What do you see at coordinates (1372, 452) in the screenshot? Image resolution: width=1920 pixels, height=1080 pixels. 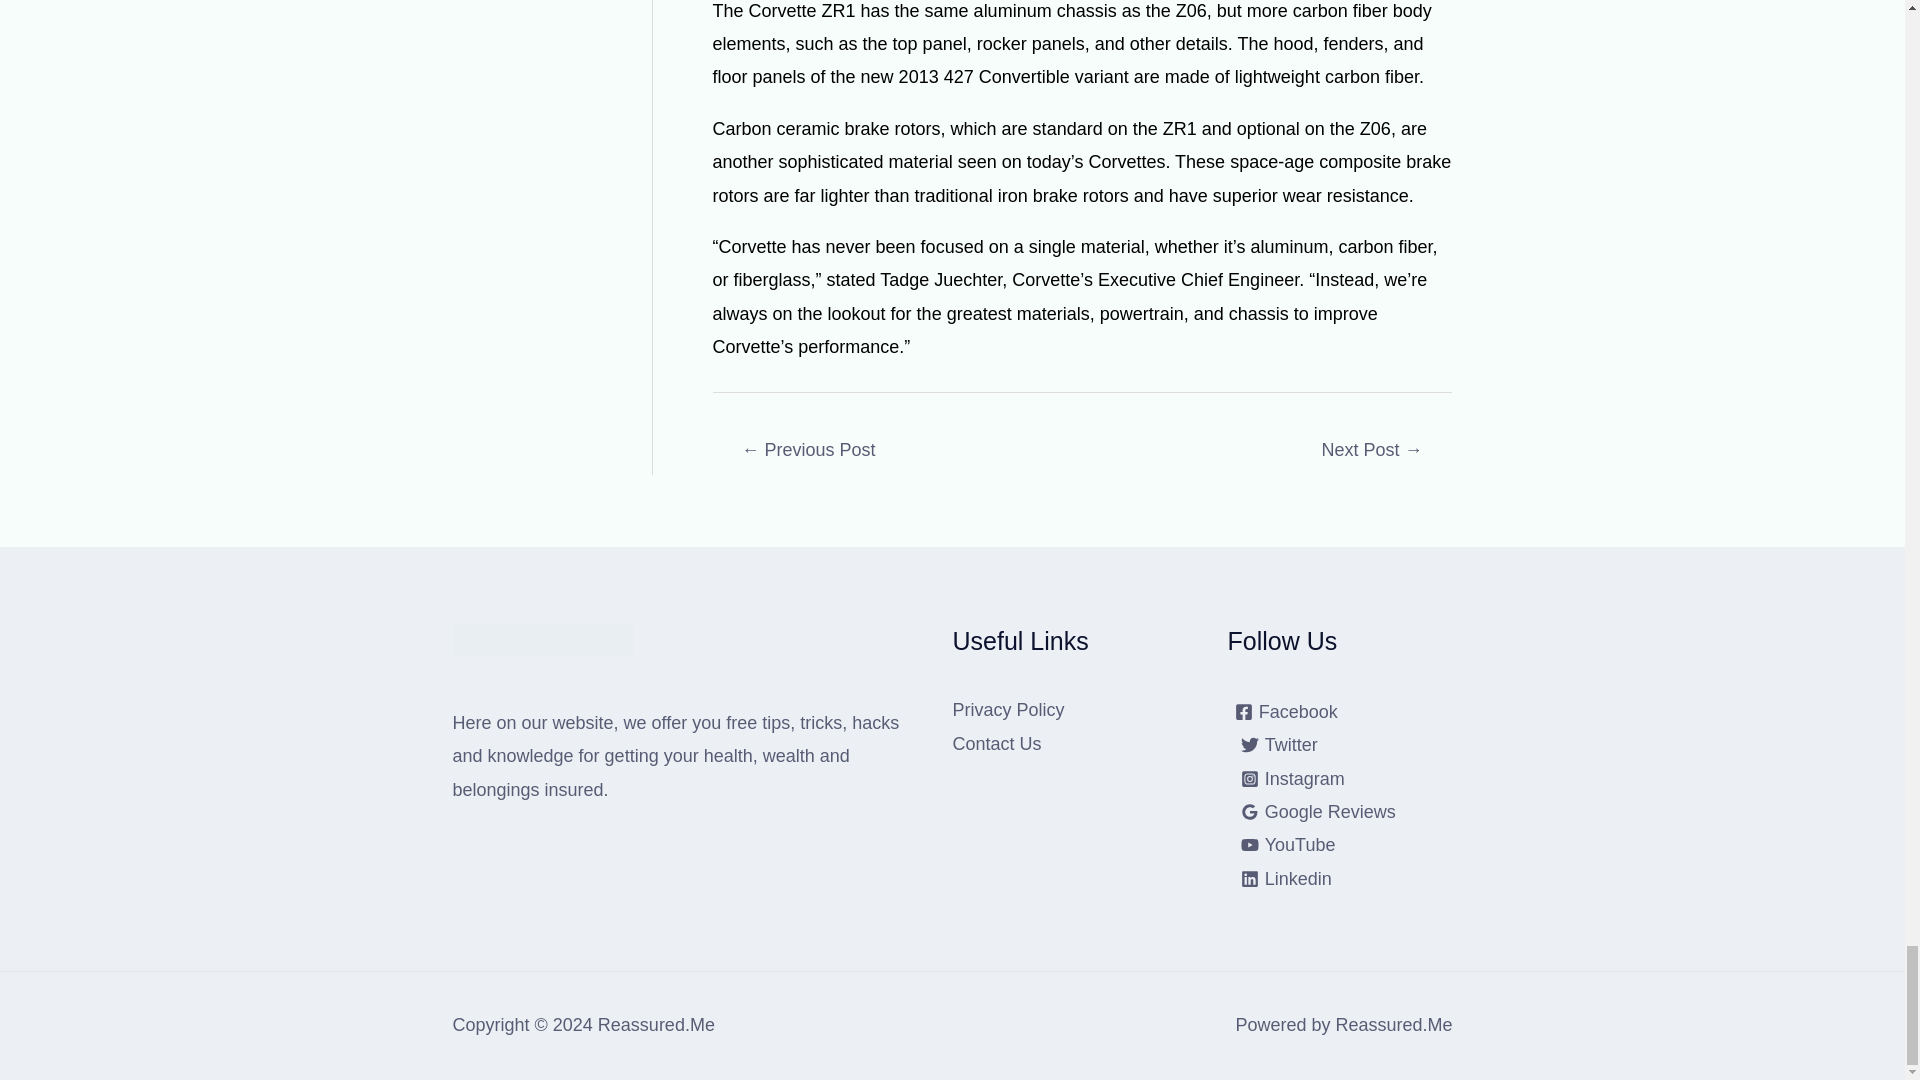 I see `Is Vayarin Covered By Insurance?` at bounding box center [1372, 452].